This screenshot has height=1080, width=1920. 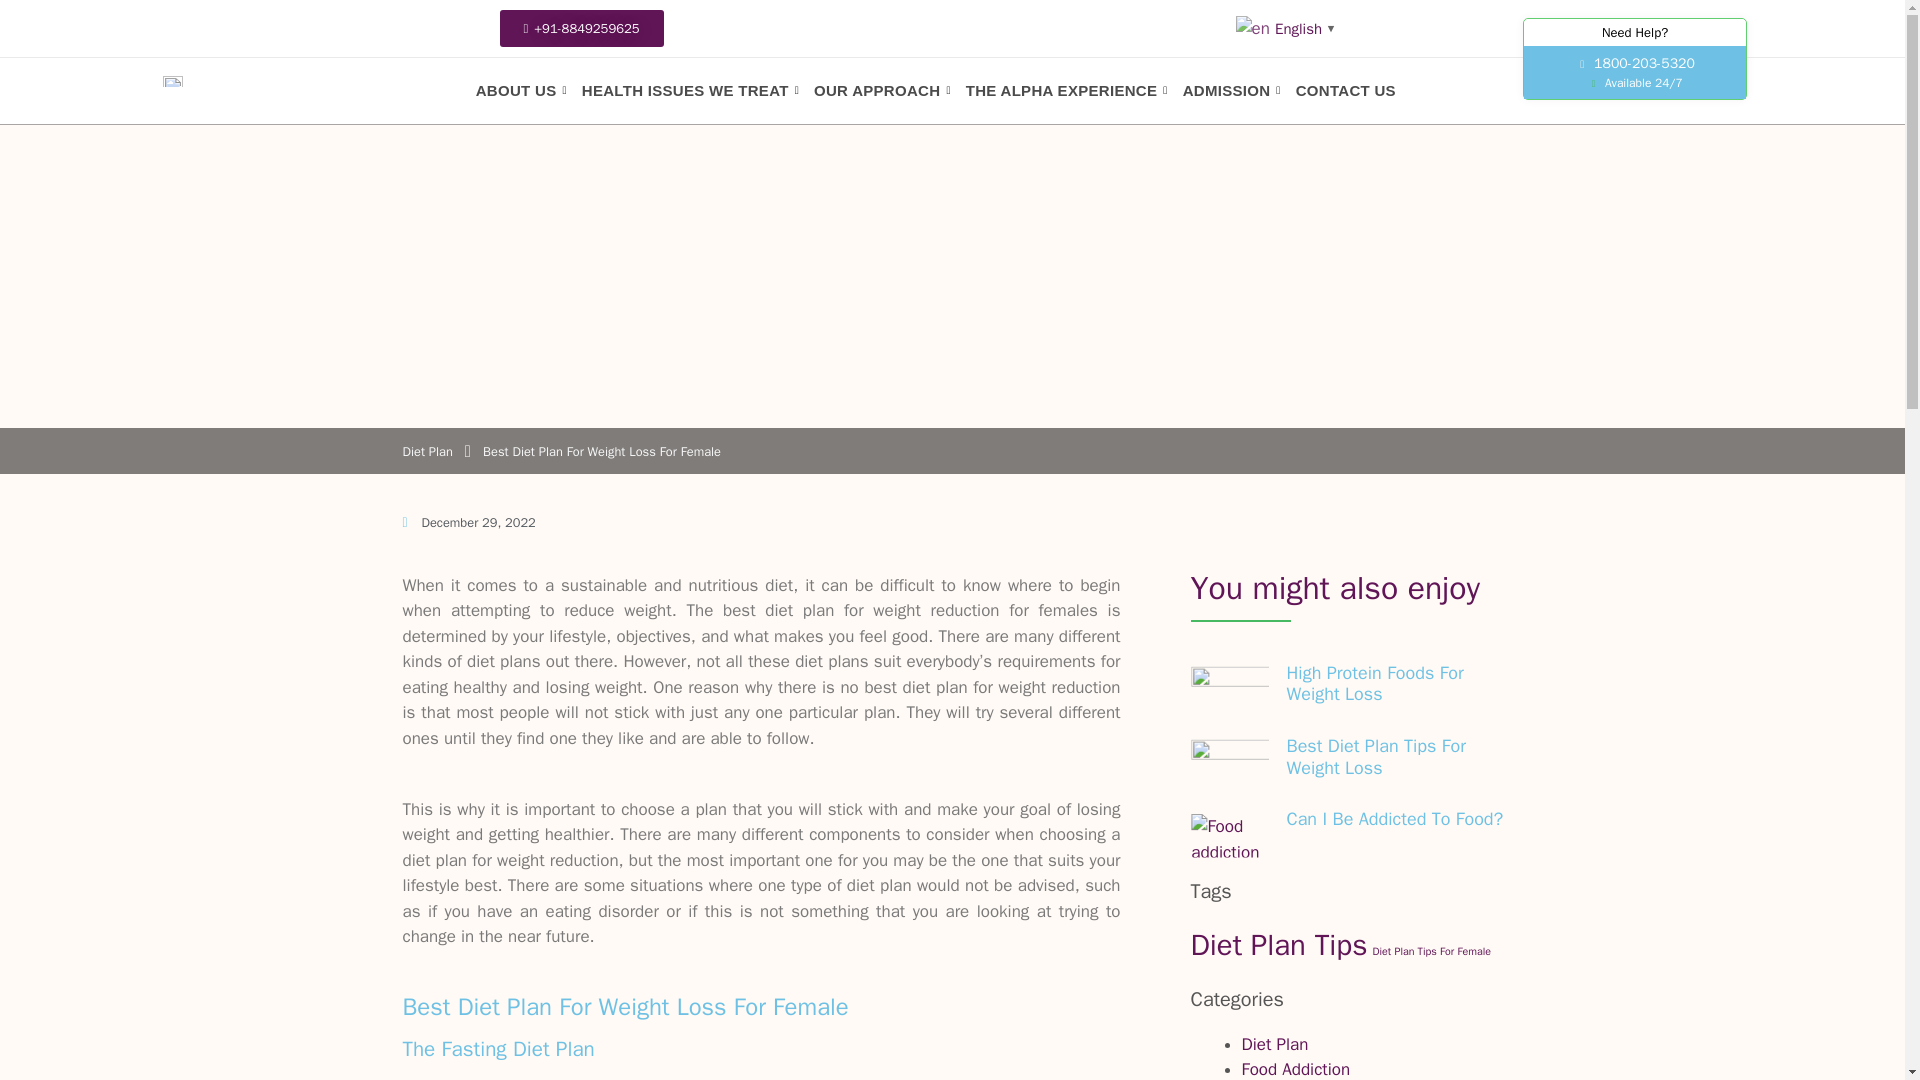 I want to click on OUR APPROACH, so click(x=882, y=90).